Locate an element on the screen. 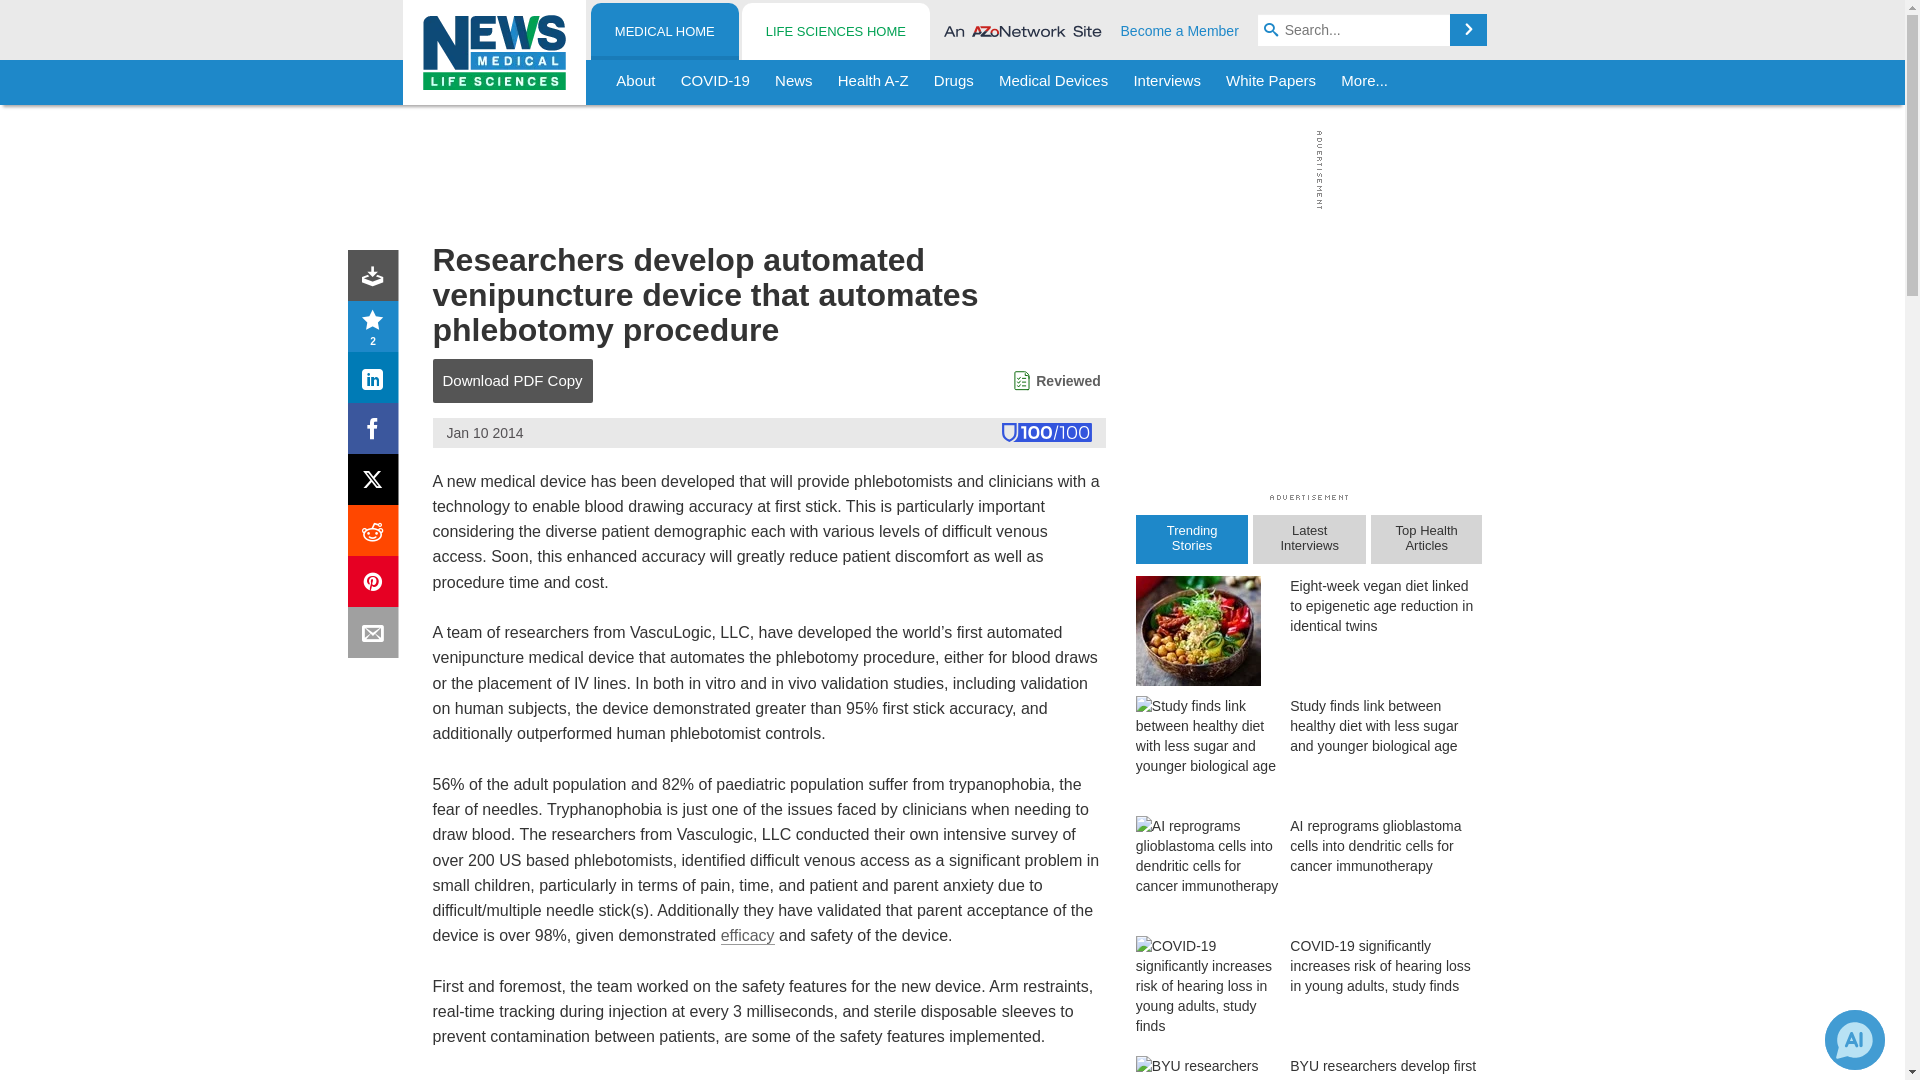  More... is located at coordinates (1364, 82).